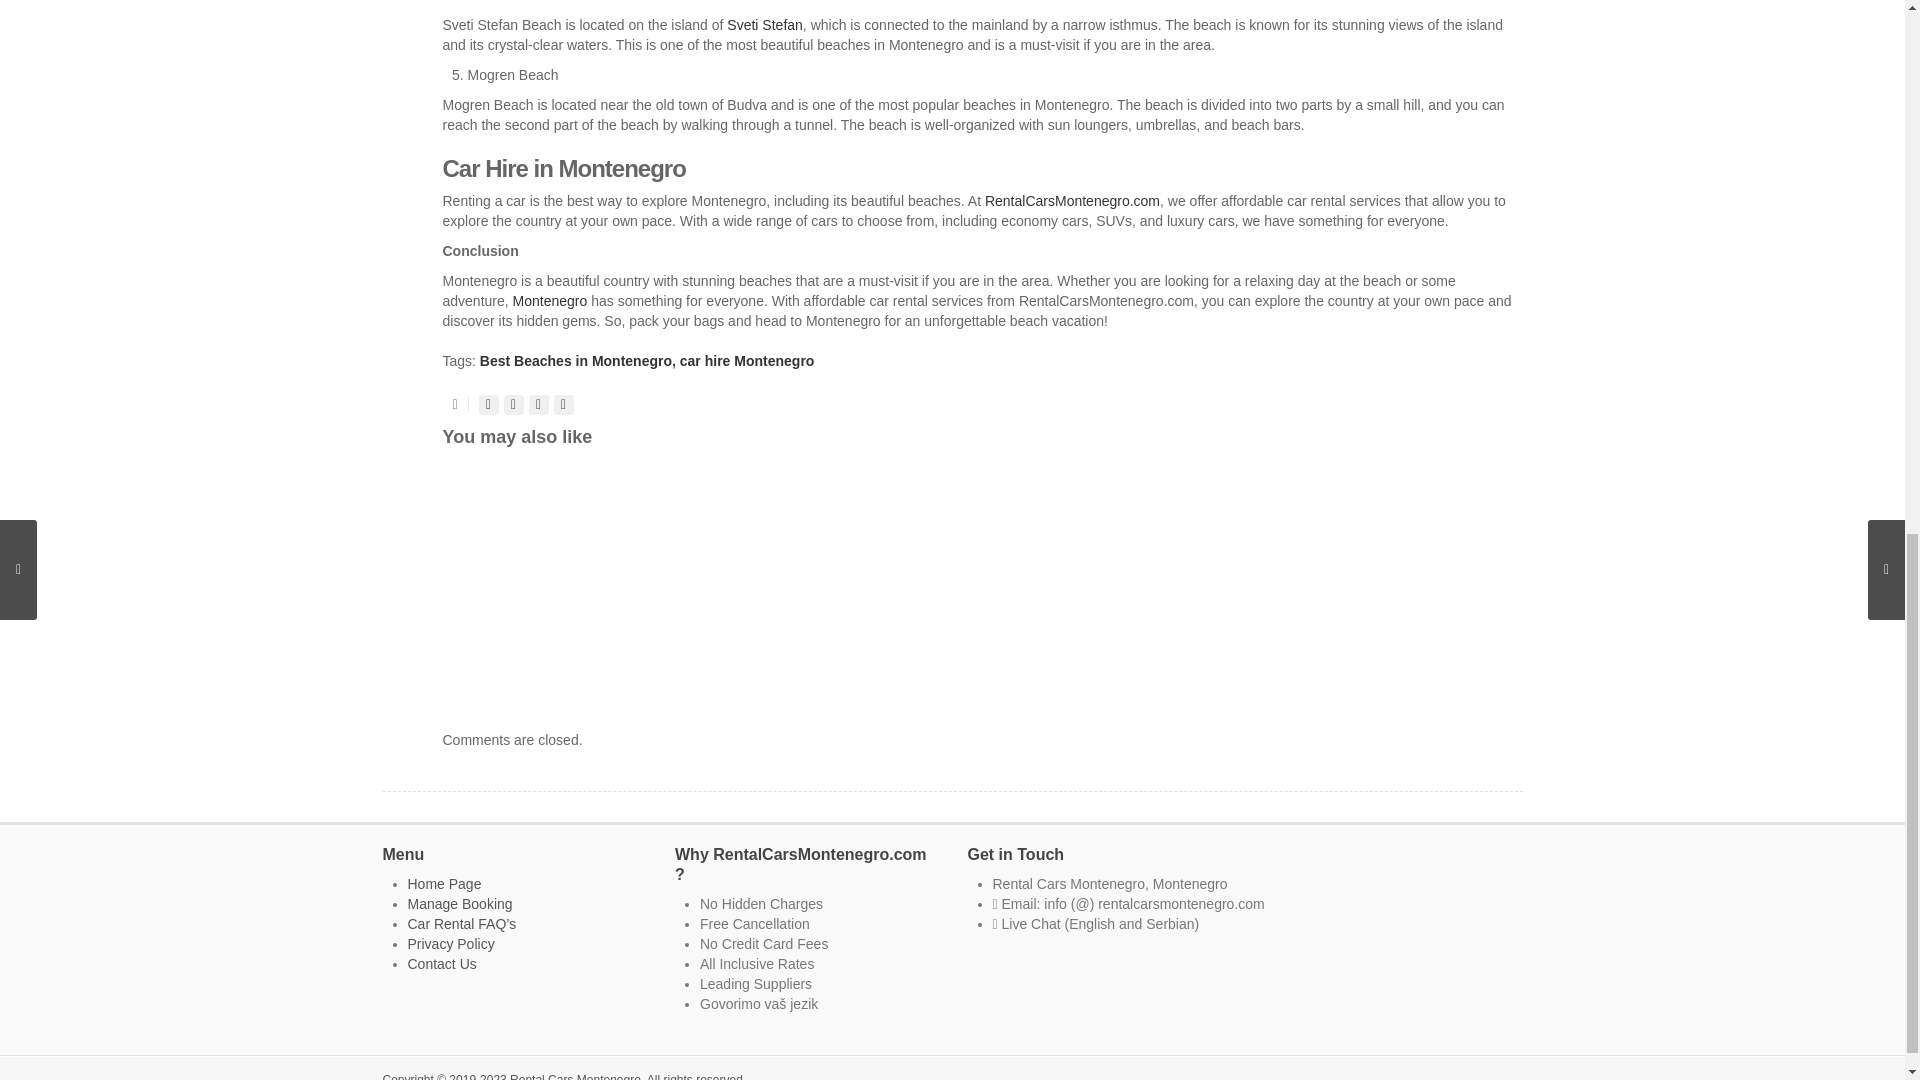  I want to click on Montenegro, so click(550, 300).